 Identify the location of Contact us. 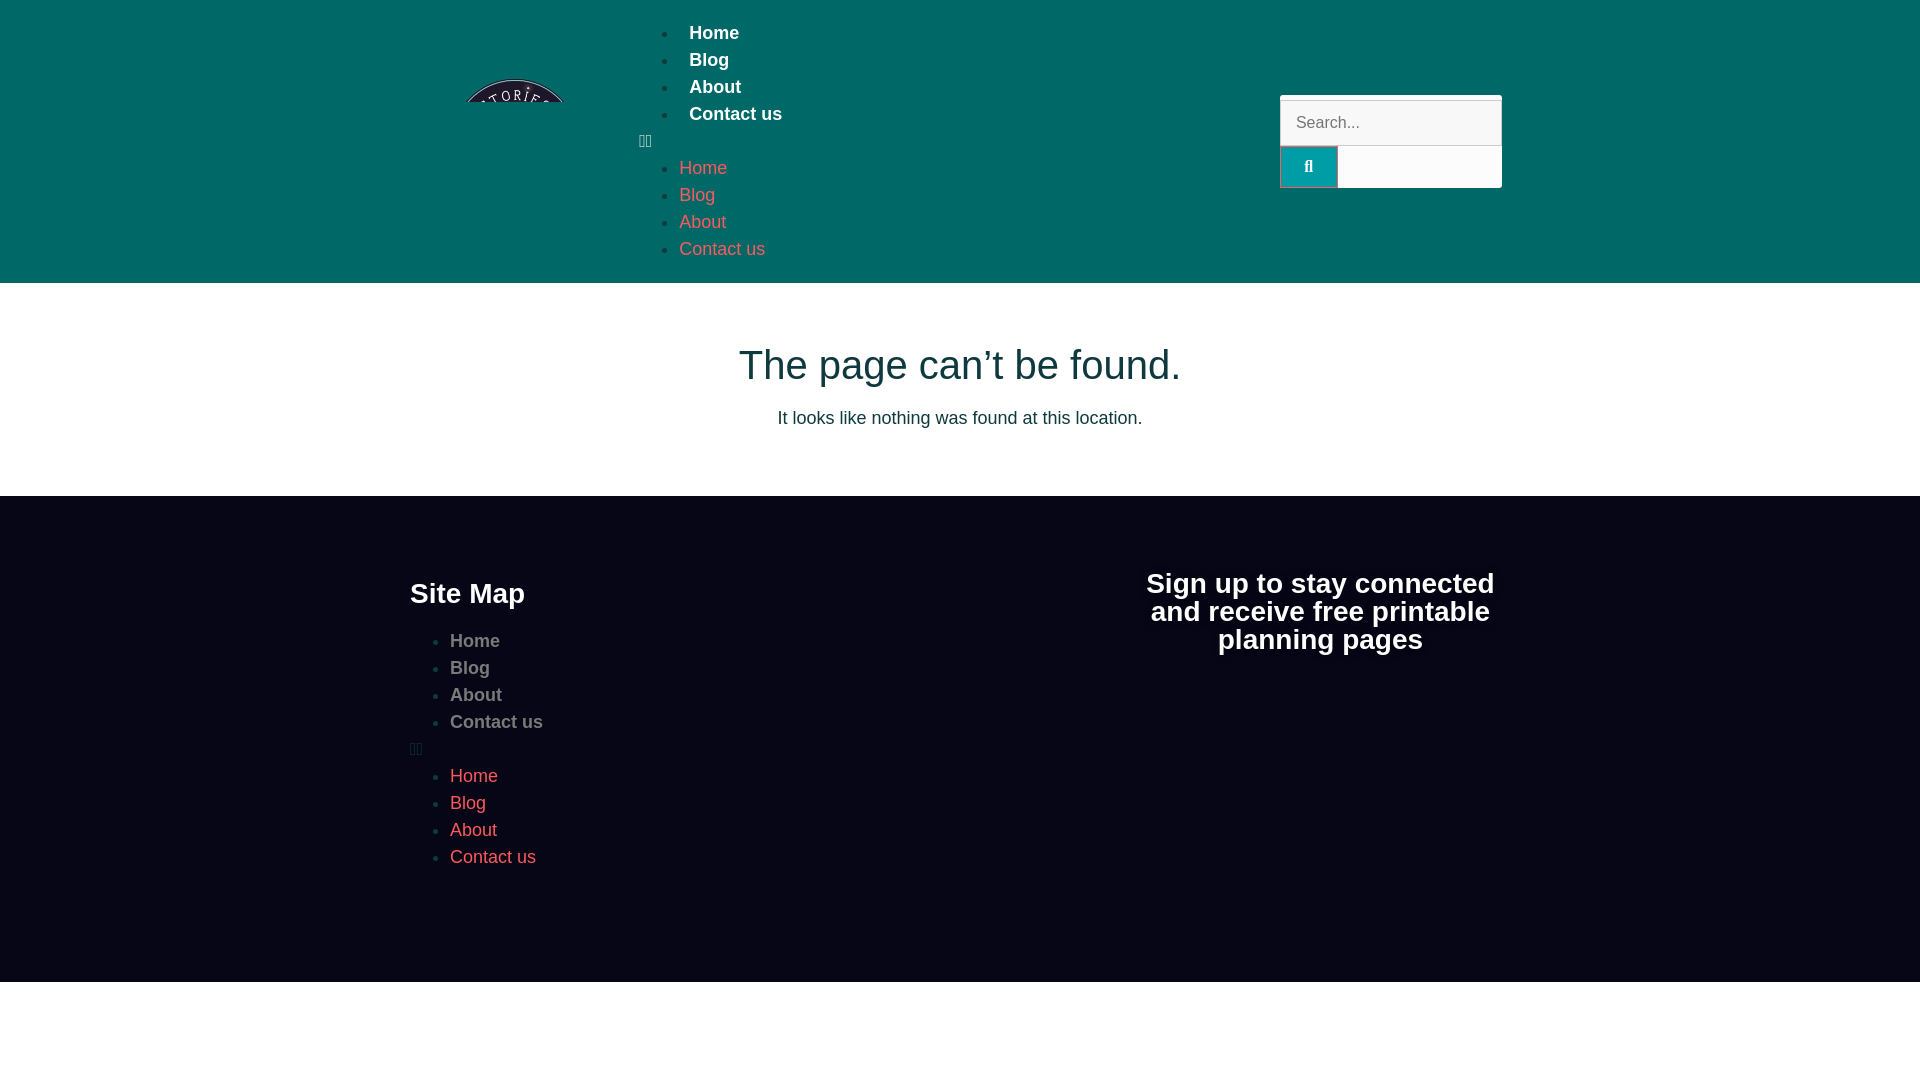
(735, 114).